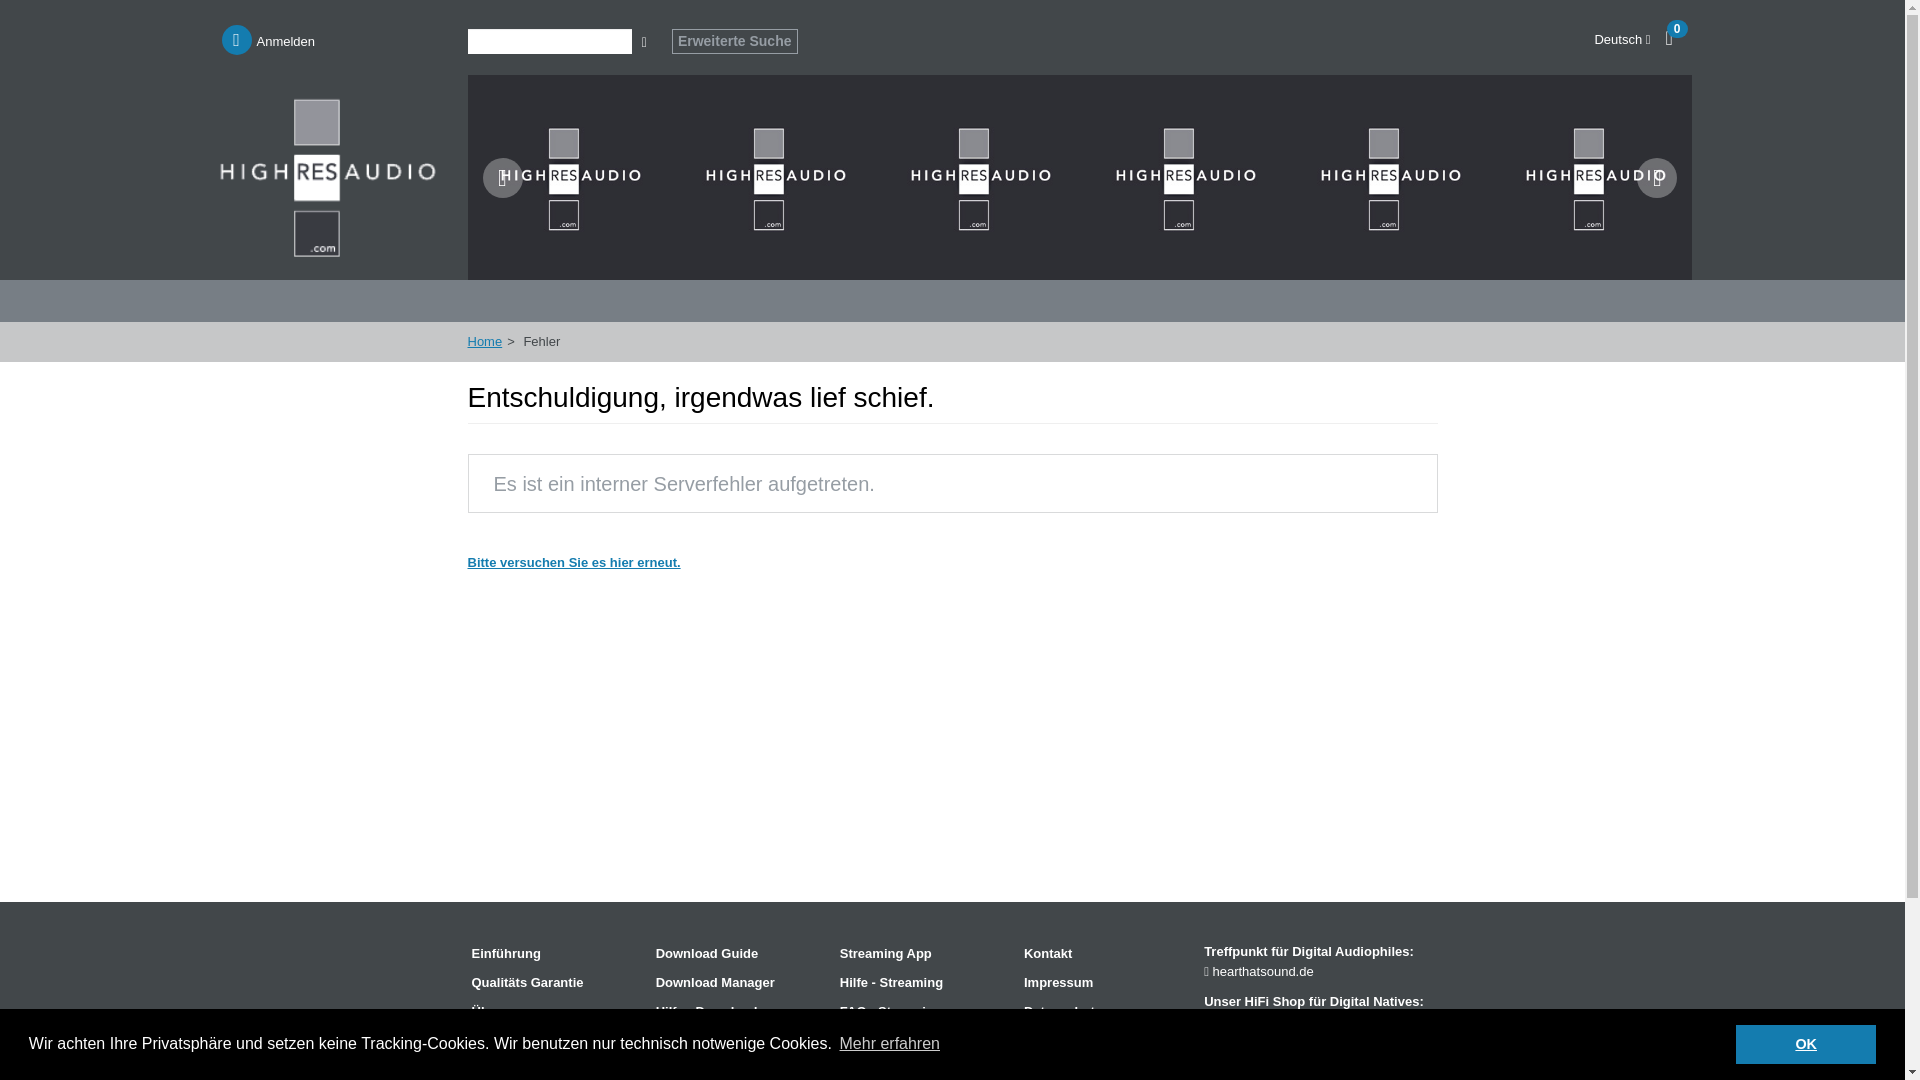 The width and height of the screenshot is (1920, 1080). What do you see at coordinates (1262, 1076) in the screenshot?
I see `Besuchen Sie HRA auf Twitter` at bounding box center [1262, 1076].